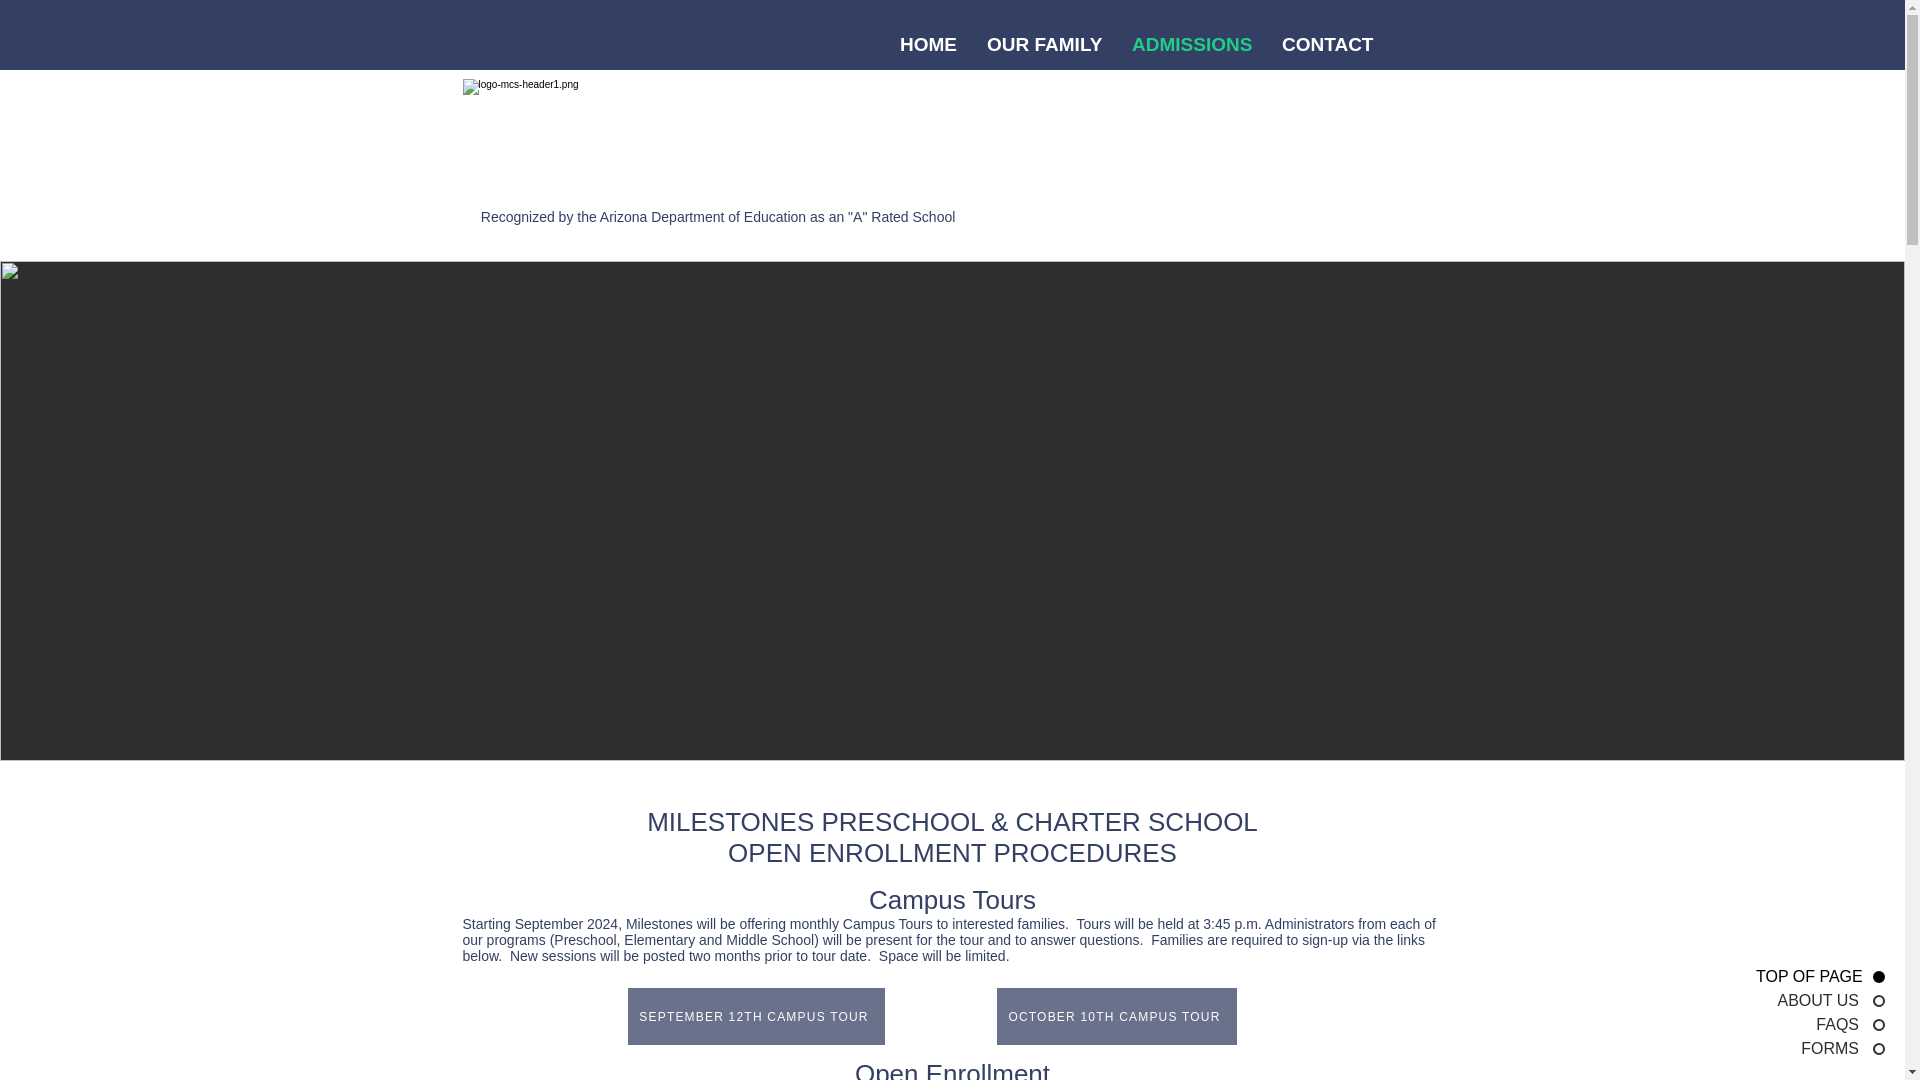  What do you see at coordinates (1328, 44) in the screenshot?
I see `CONTACT` at bounding box center [1328, 44].